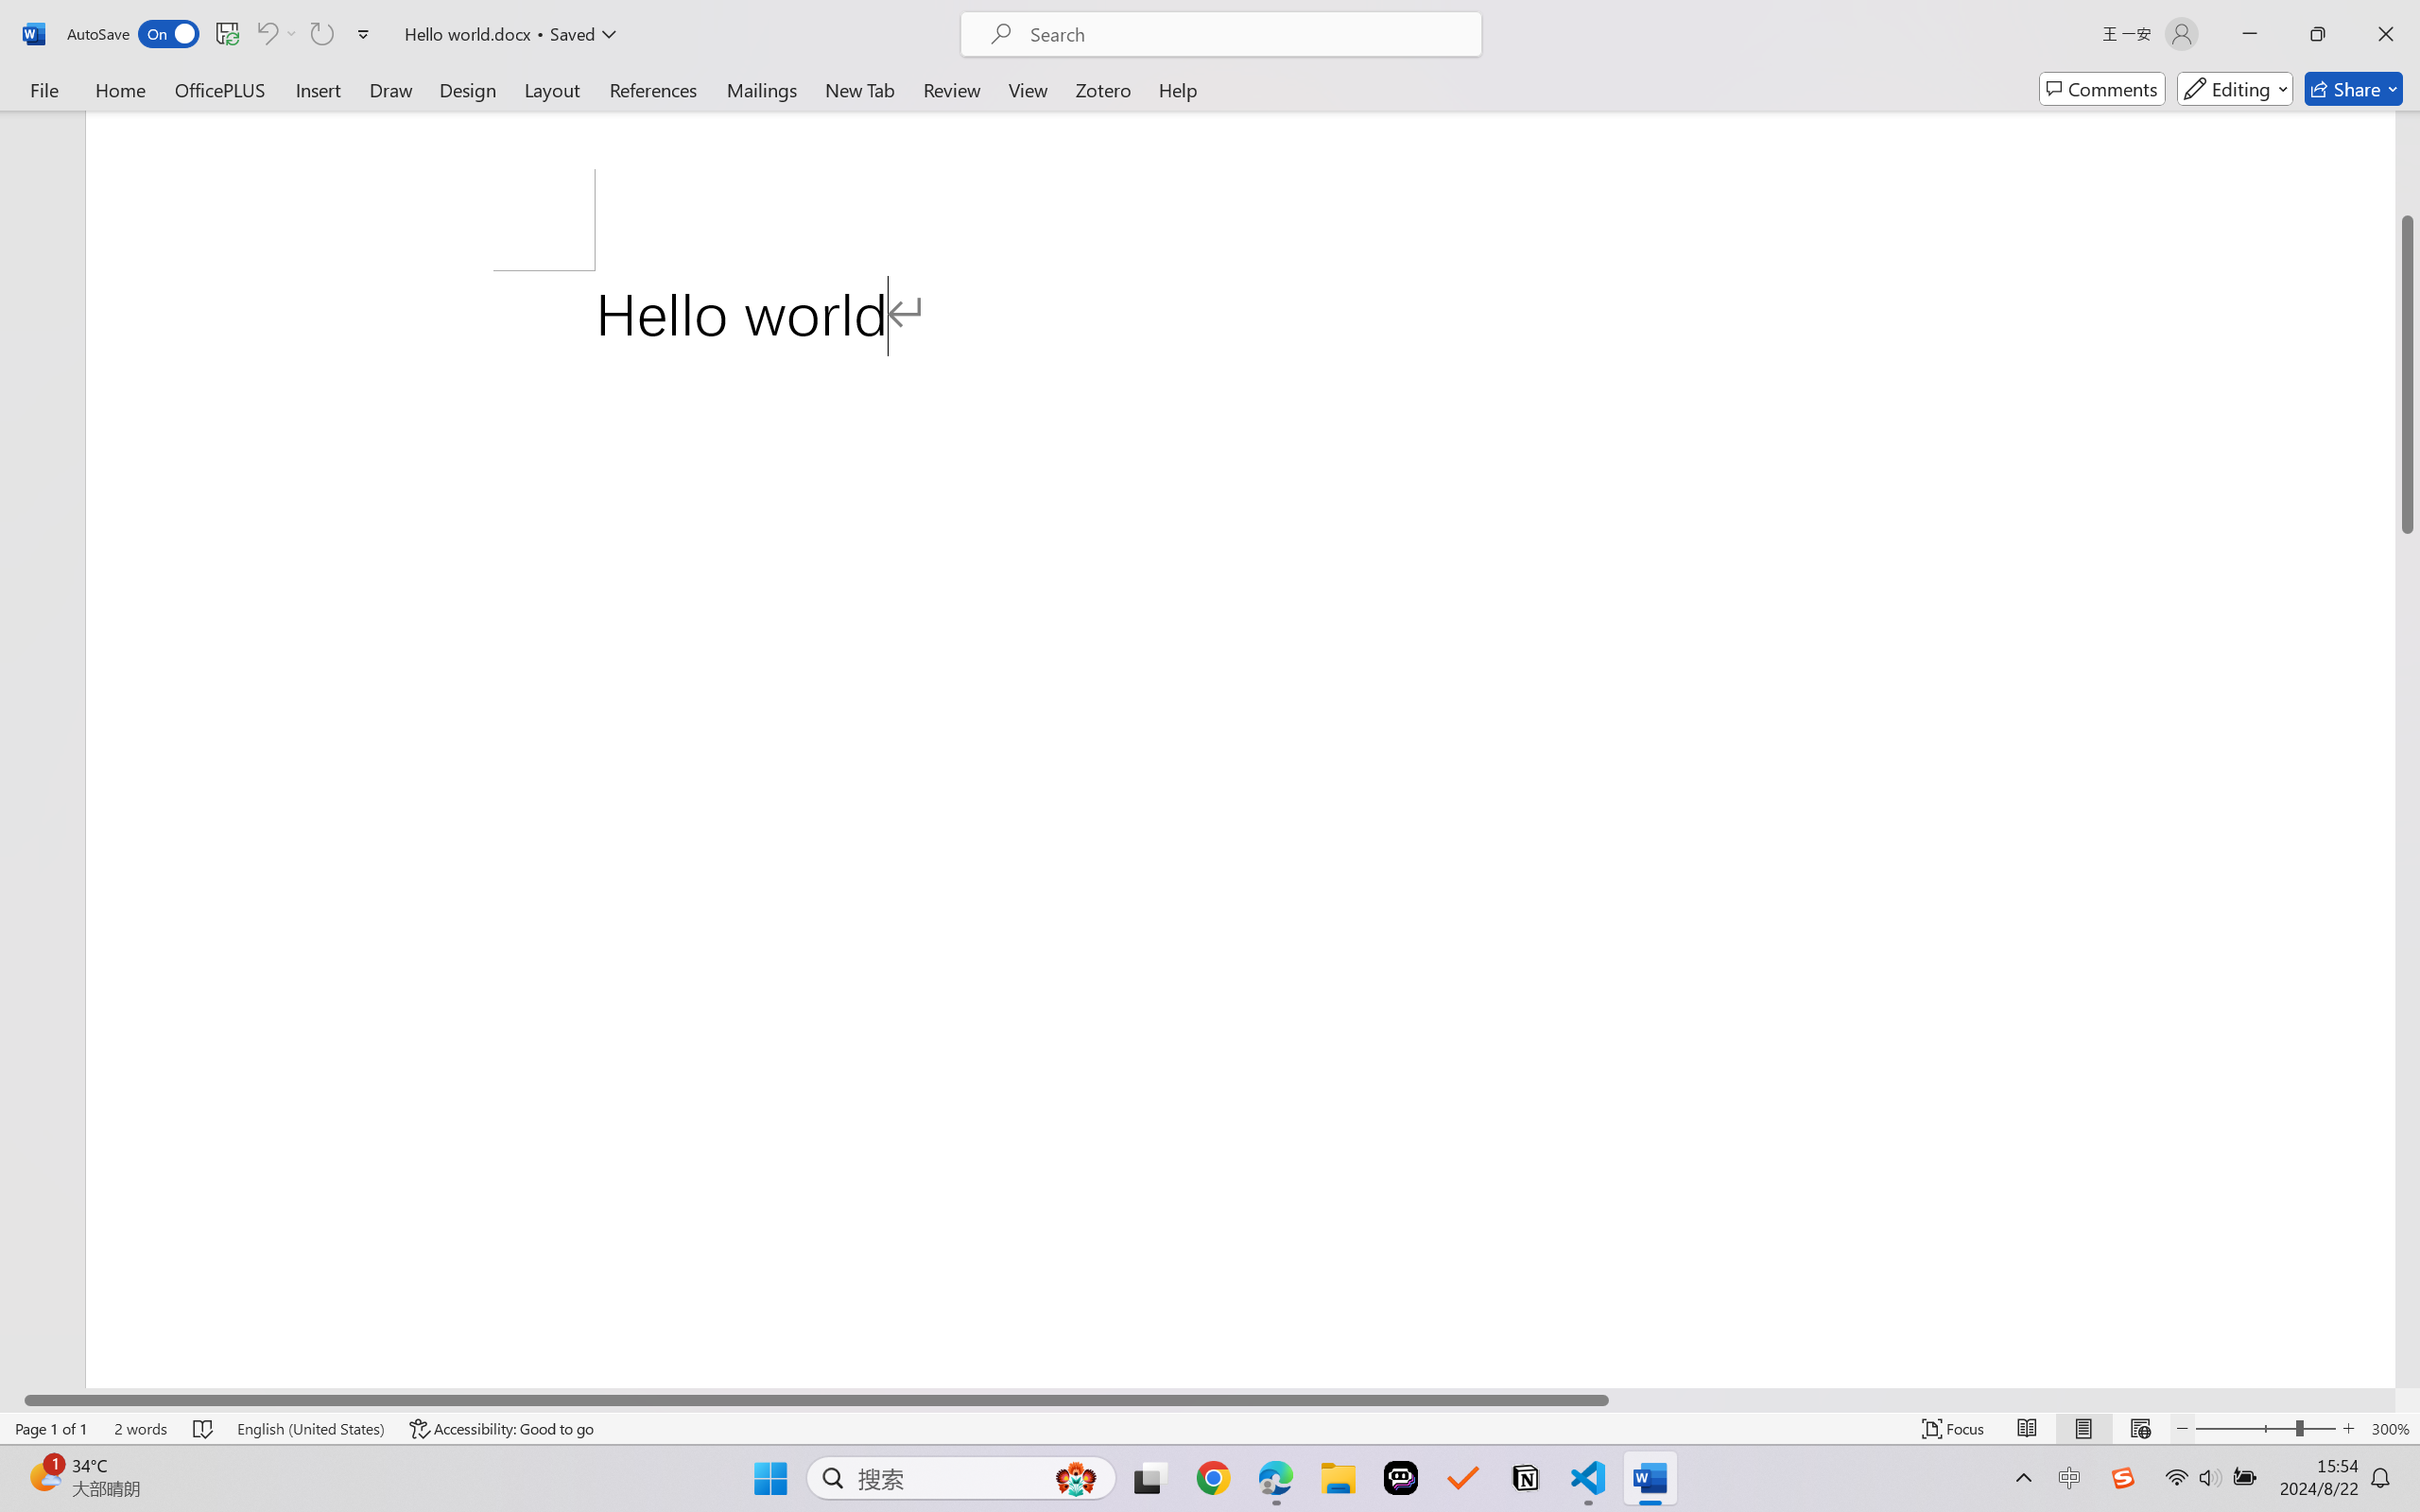 Image resolution: width=2420 pixels, height=1512 pixels. I want to click on Read Mode, so click(2028, 1429).